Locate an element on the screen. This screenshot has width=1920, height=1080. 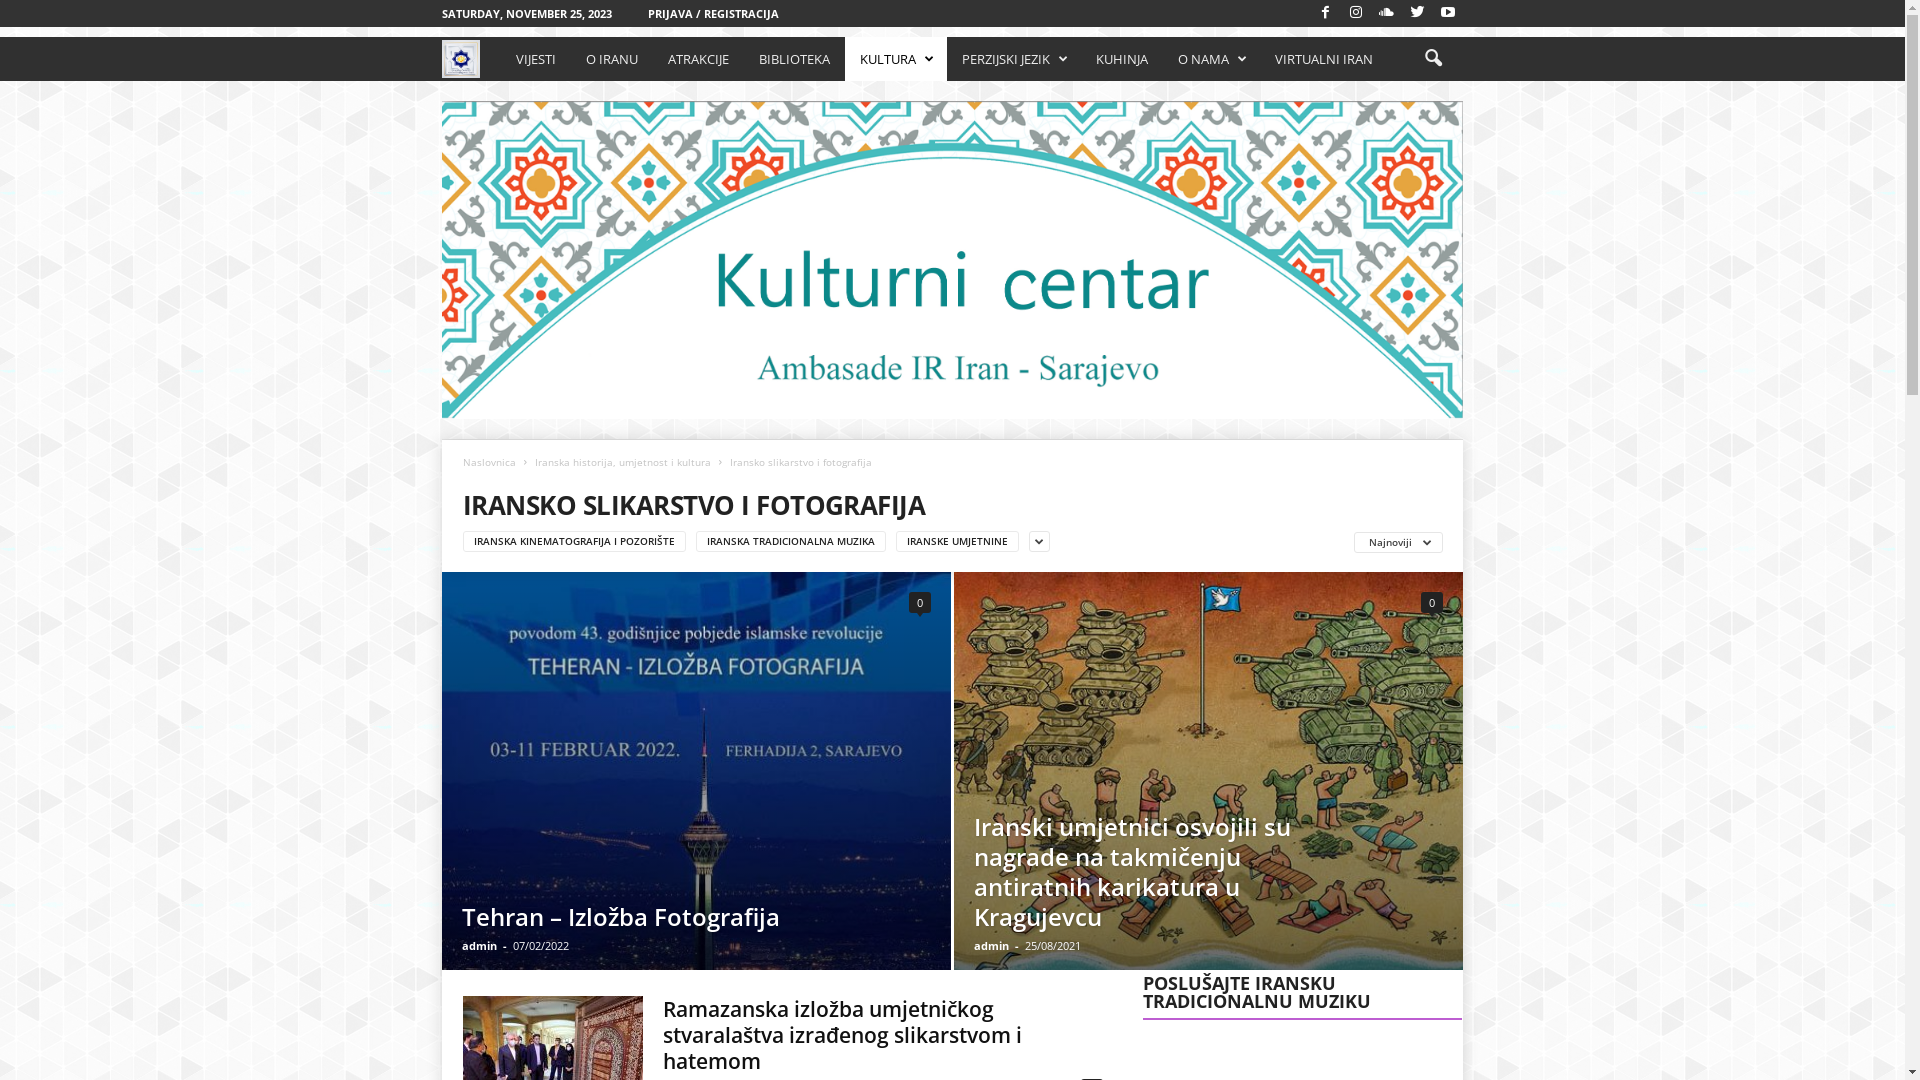
admin is located at coordinates (992, 946).